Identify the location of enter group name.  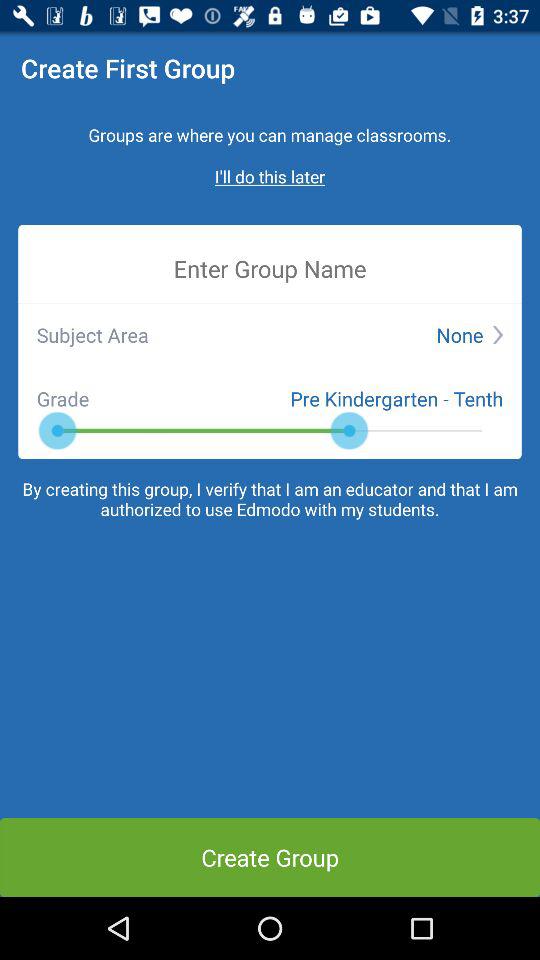
(270, 268).